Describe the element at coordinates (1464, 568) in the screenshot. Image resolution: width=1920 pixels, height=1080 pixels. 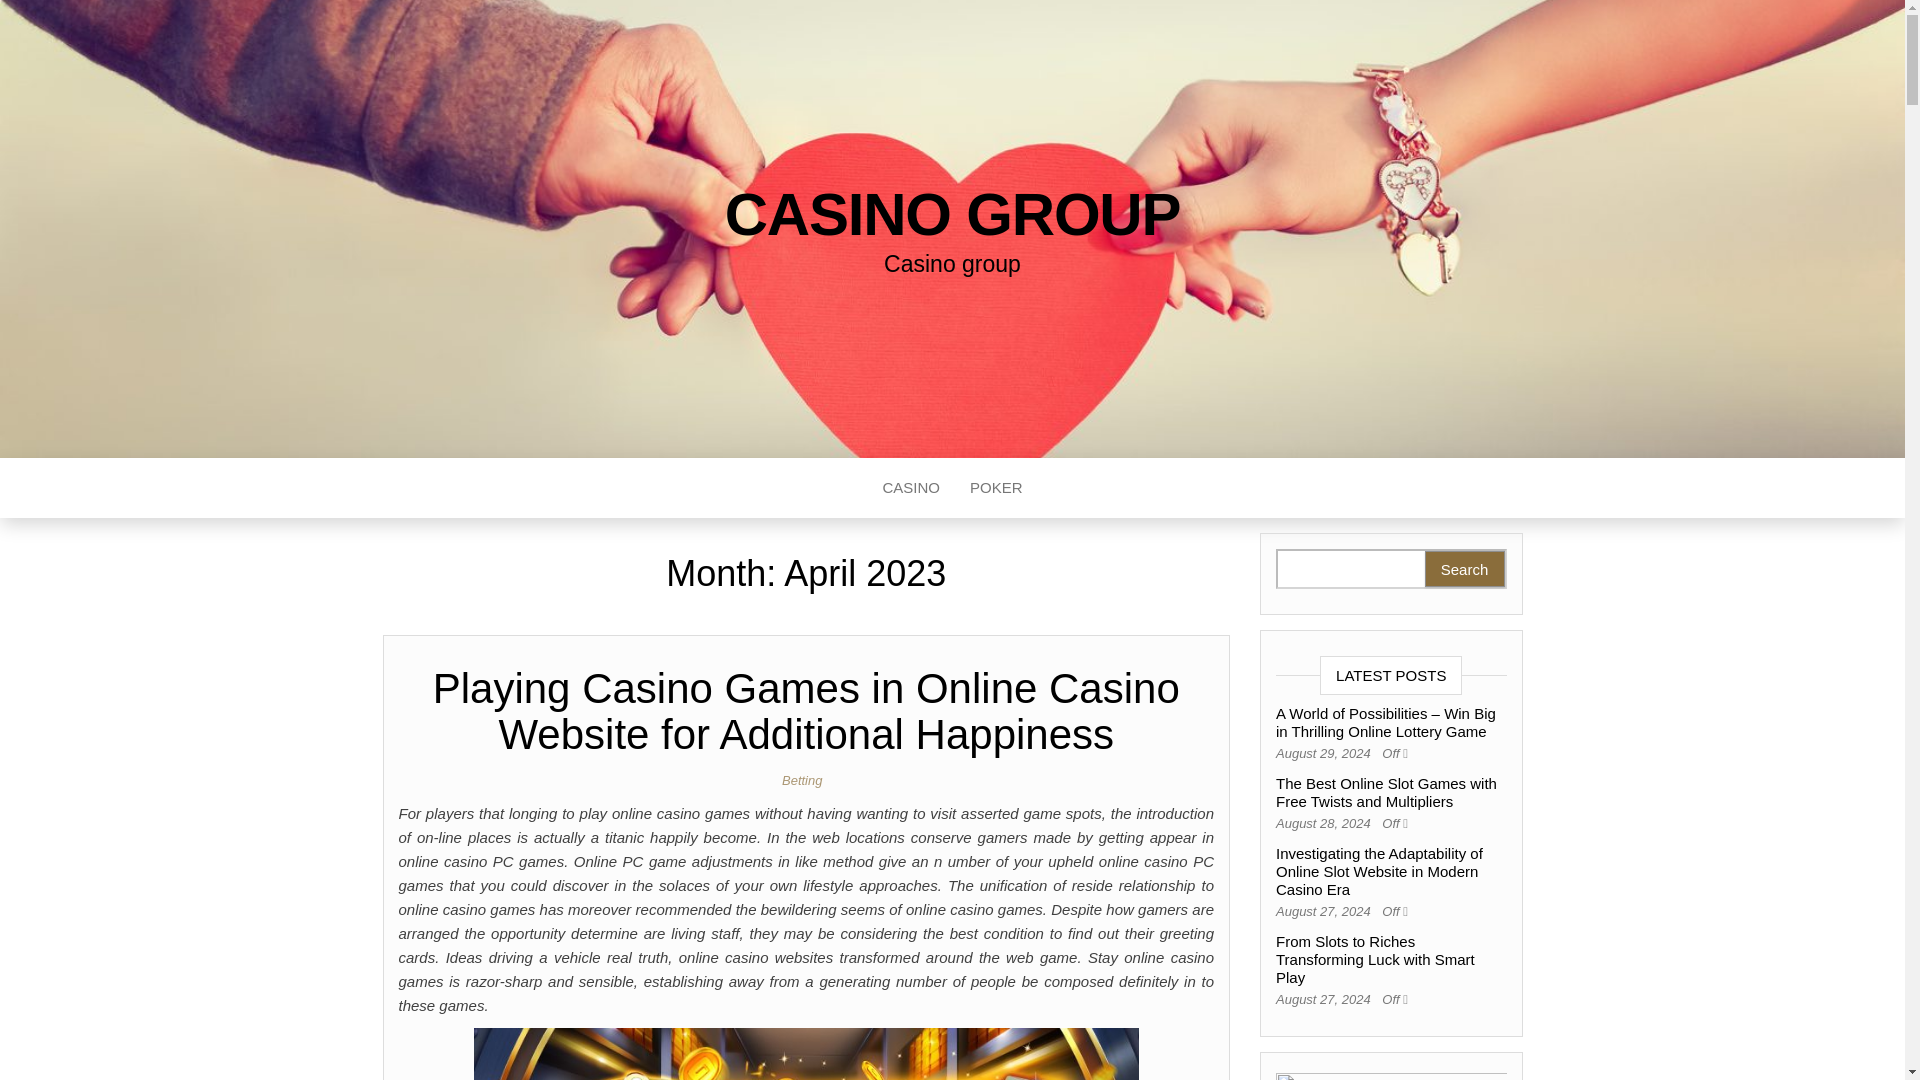
I see `Search` at that location.